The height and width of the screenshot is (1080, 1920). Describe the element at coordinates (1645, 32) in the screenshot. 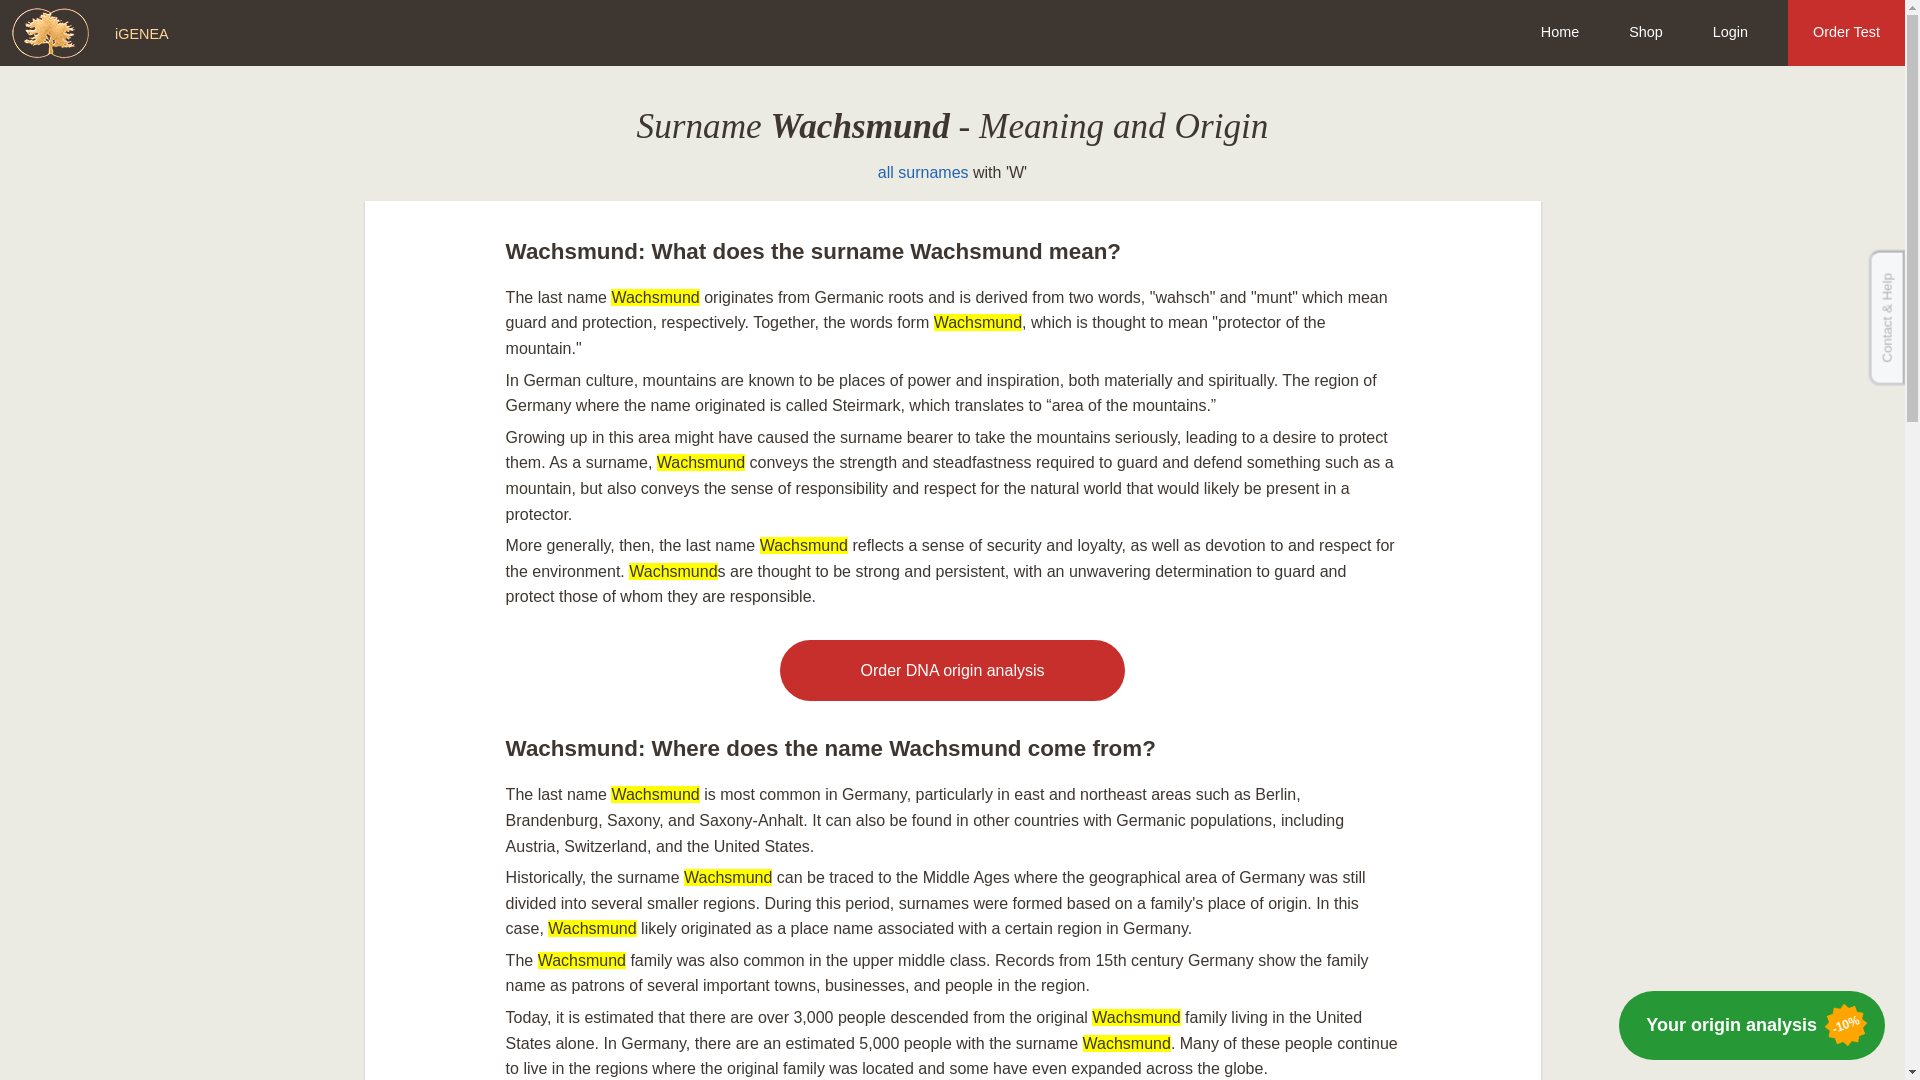

I see `Shop` at that location.